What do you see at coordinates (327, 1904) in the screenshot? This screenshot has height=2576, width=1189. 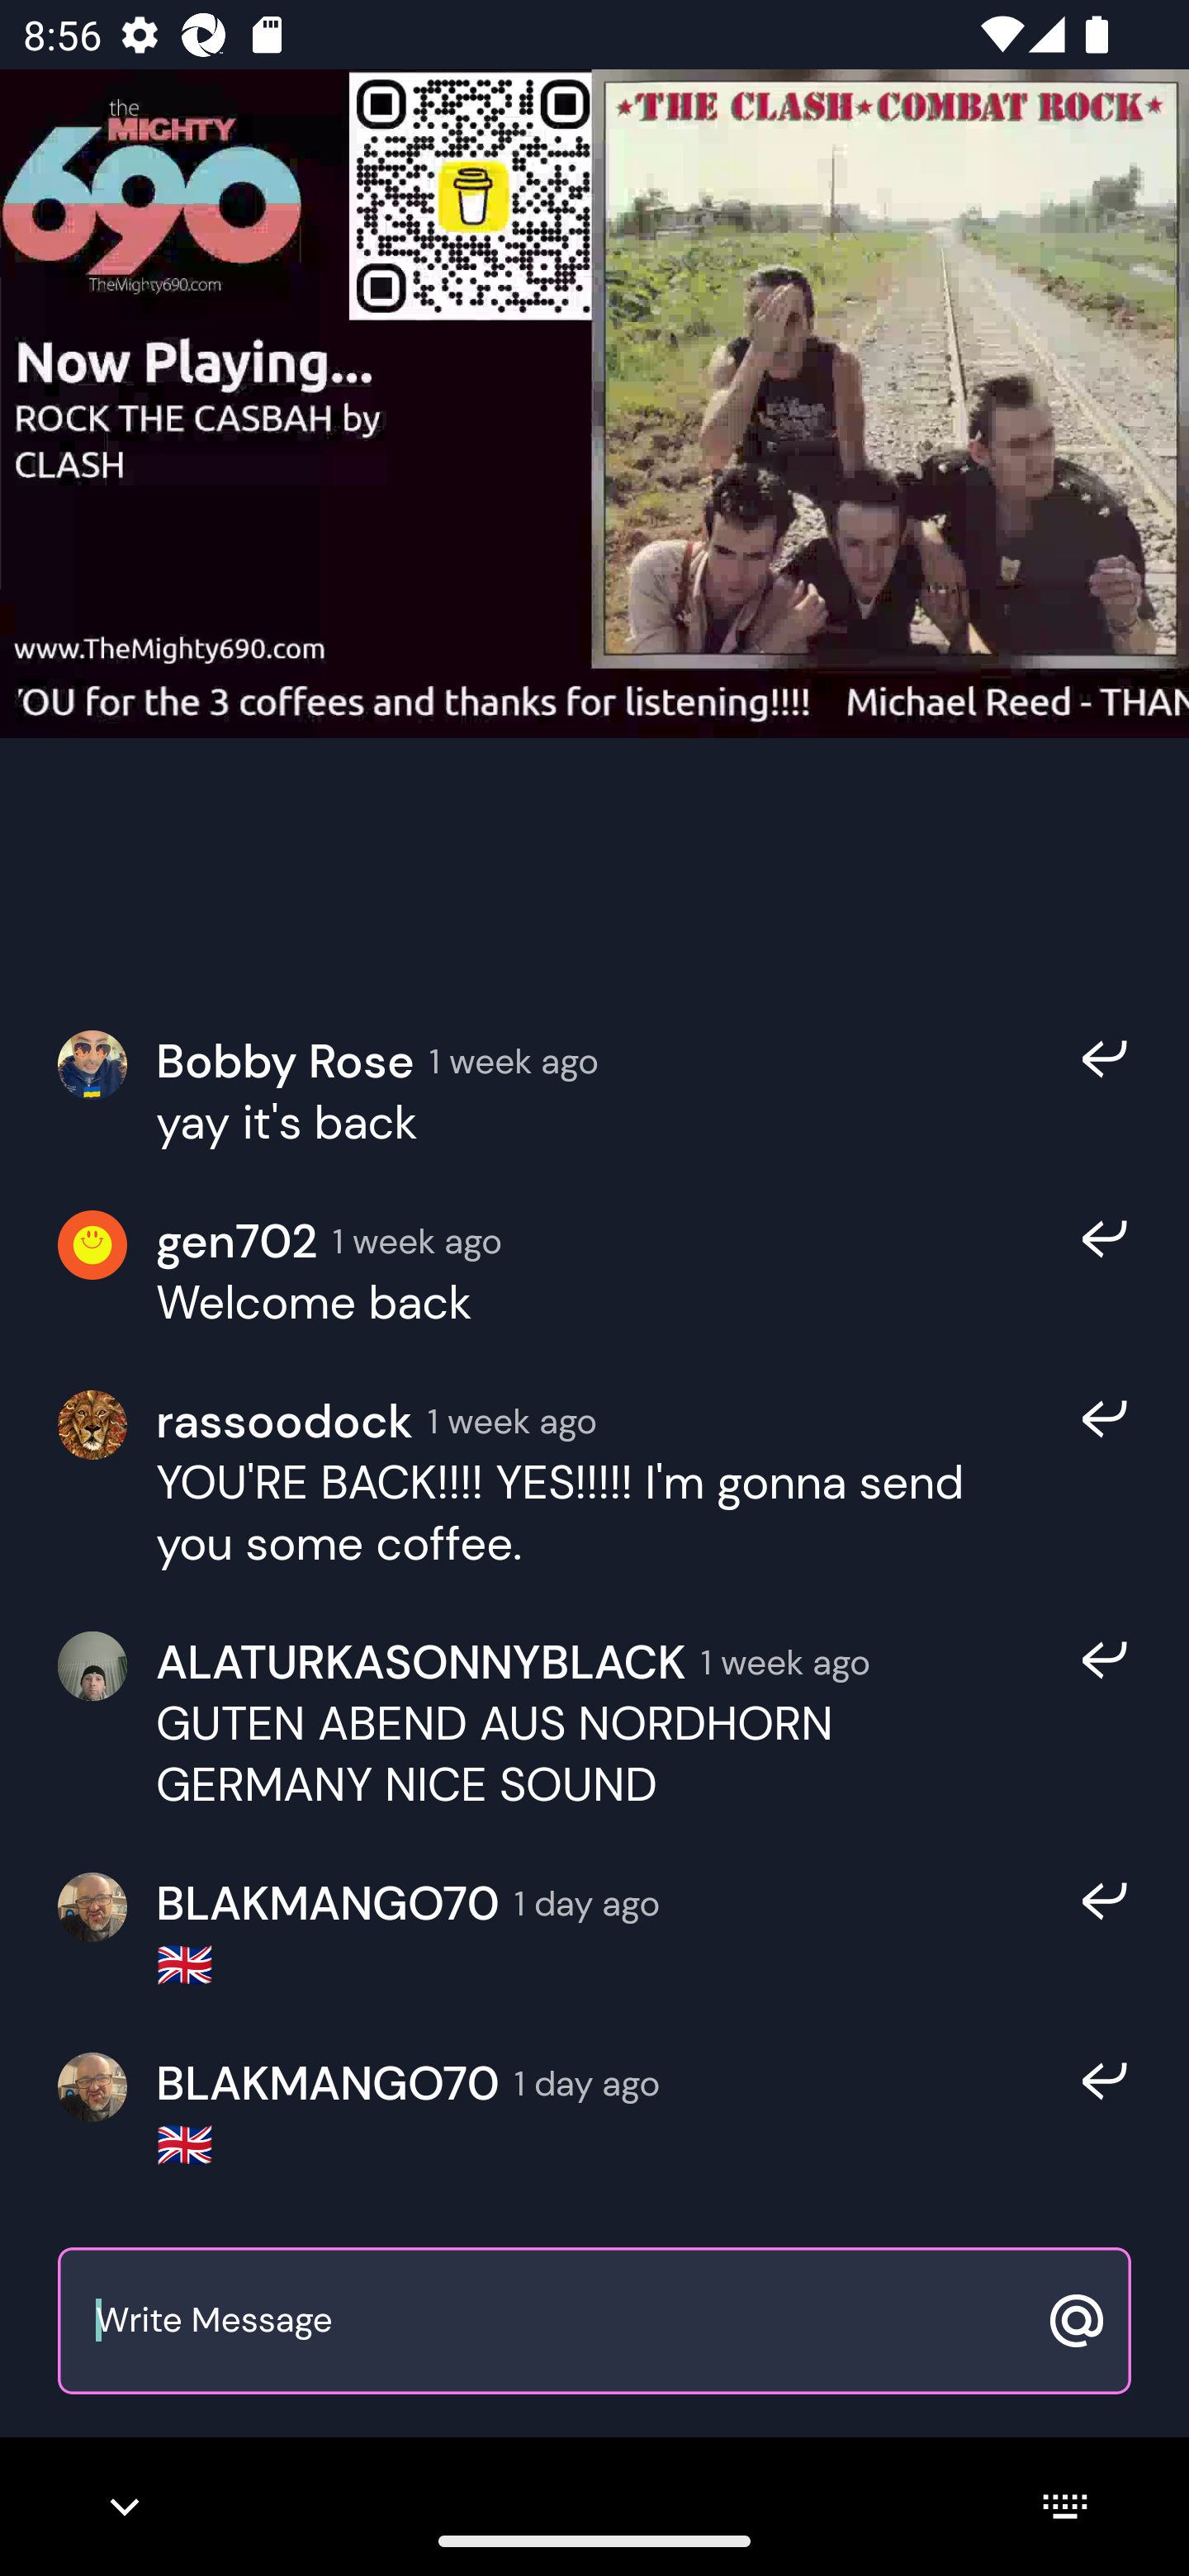 I see `BLAKMANGO70` at bounding box center [327, 1904].